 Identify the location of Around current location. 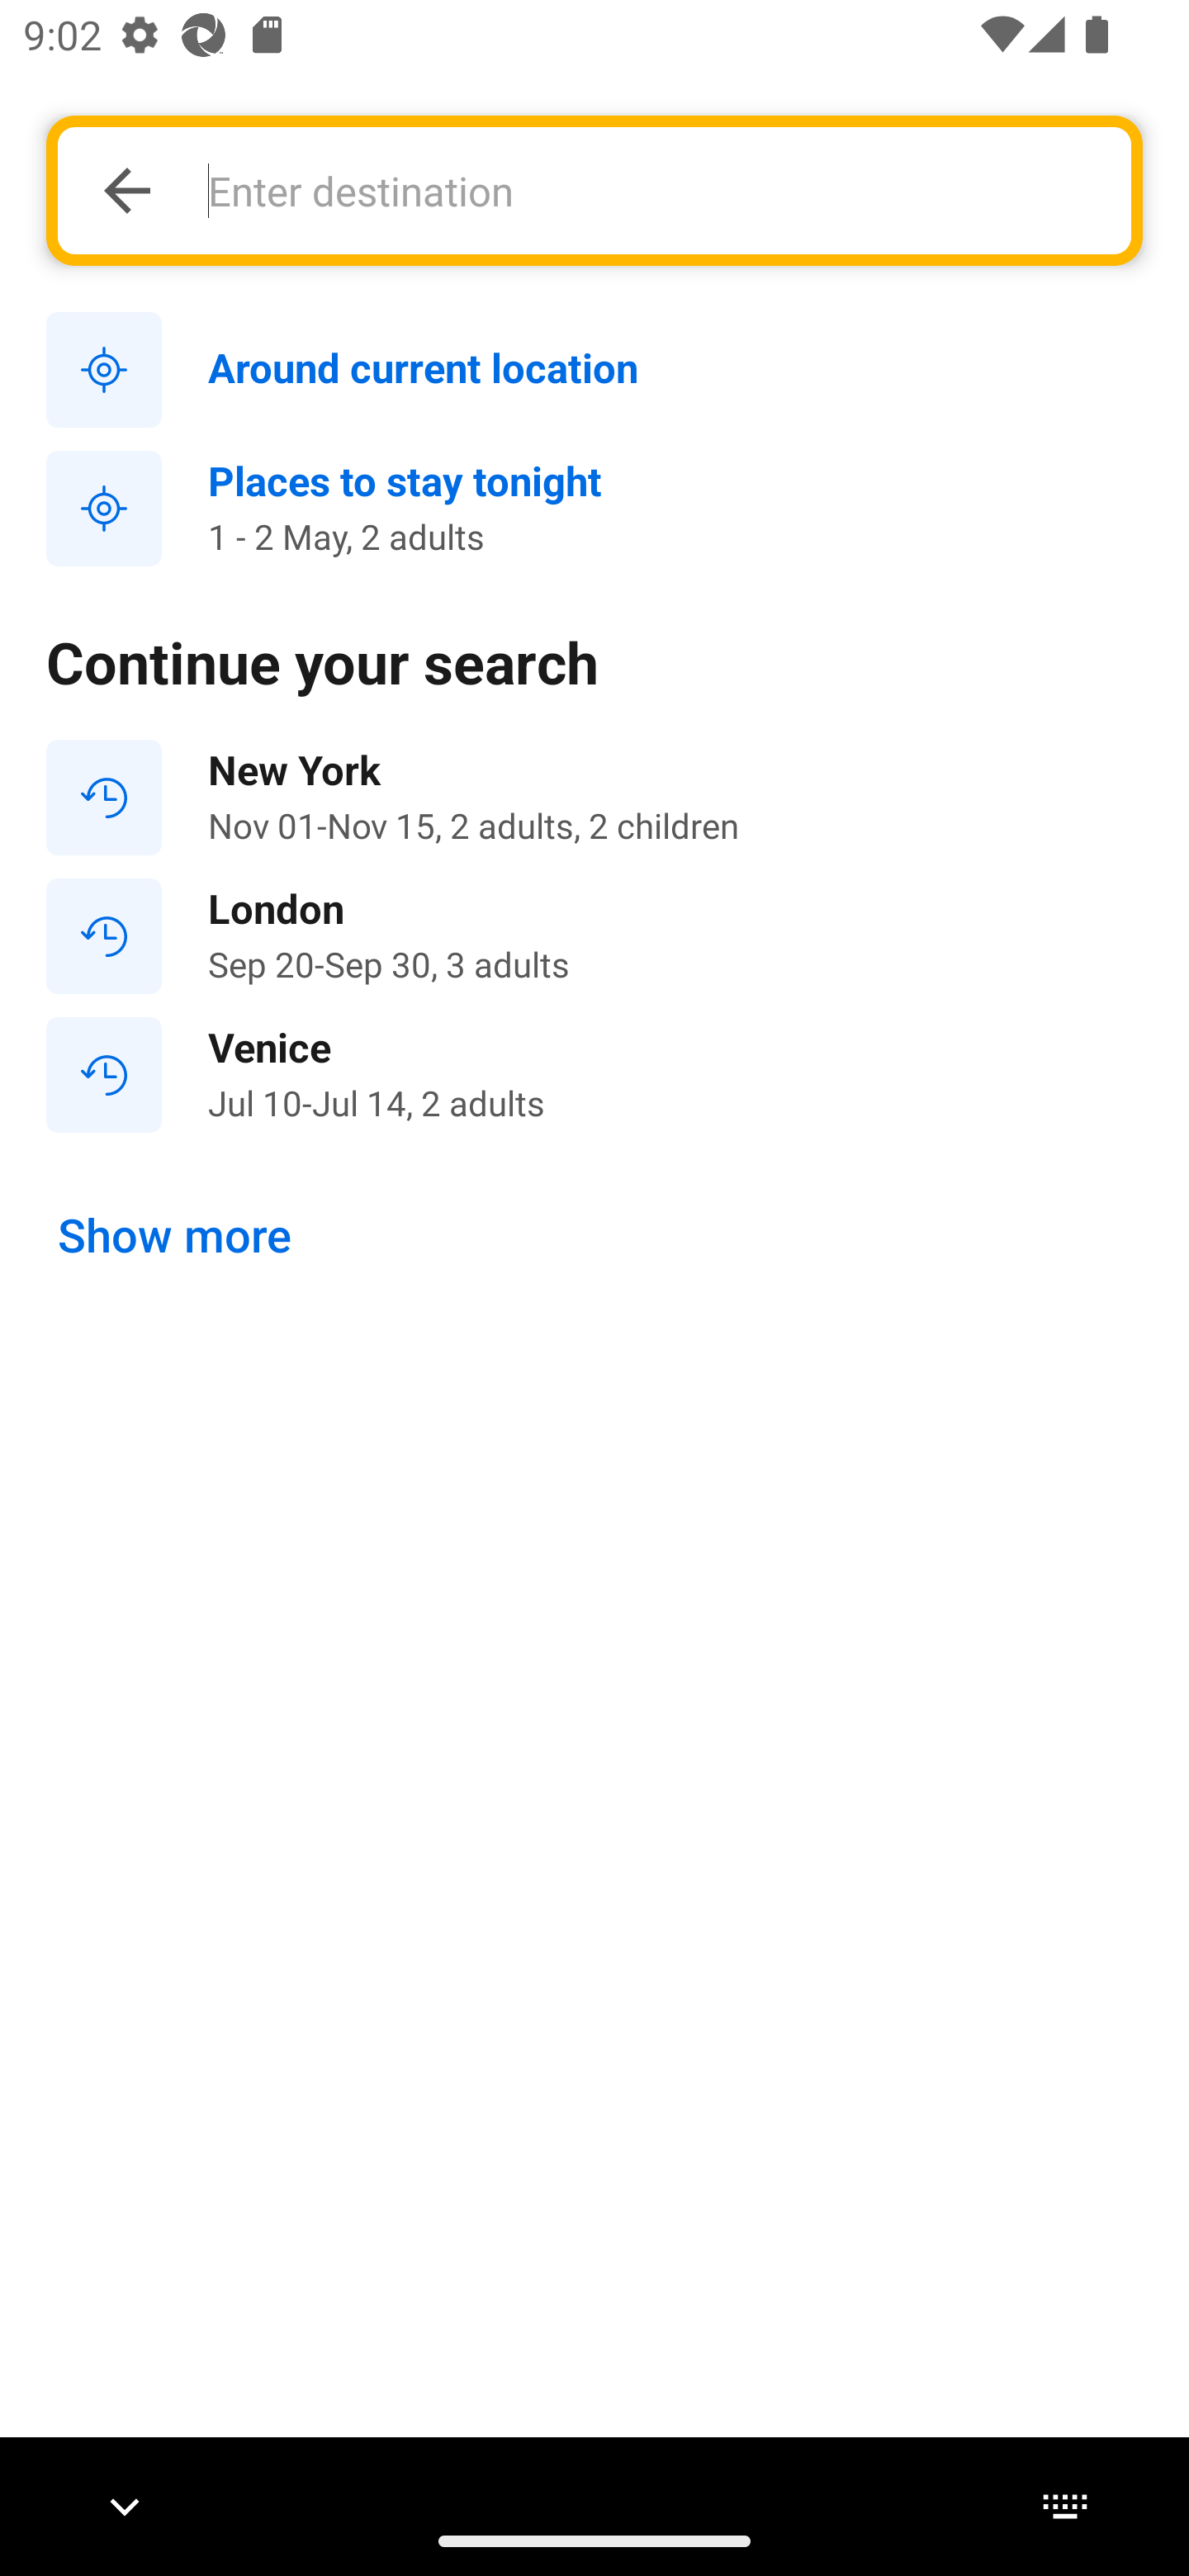
(594, 371).